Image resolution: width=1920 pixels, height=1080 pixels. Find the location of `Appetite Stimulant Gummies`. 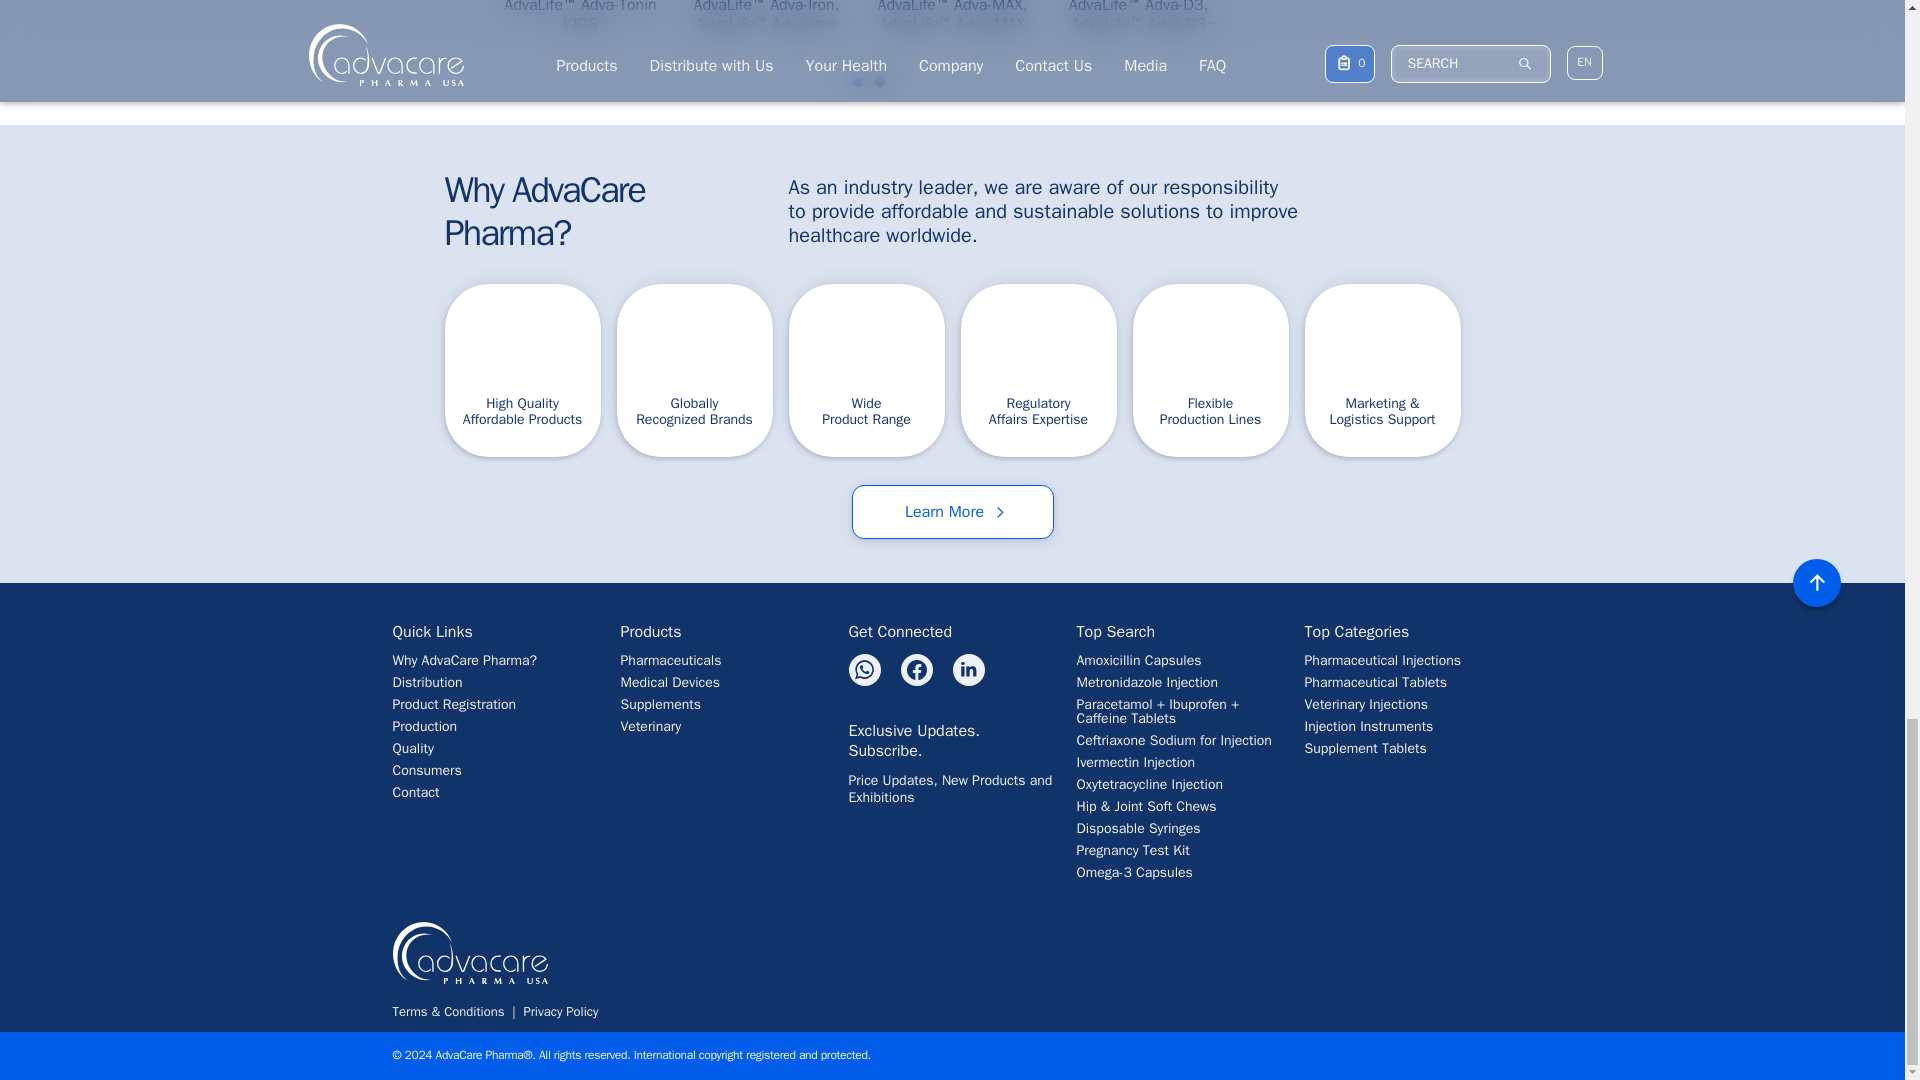

Appetite Stimulant Gummies is located at coordinates (1510, 27).